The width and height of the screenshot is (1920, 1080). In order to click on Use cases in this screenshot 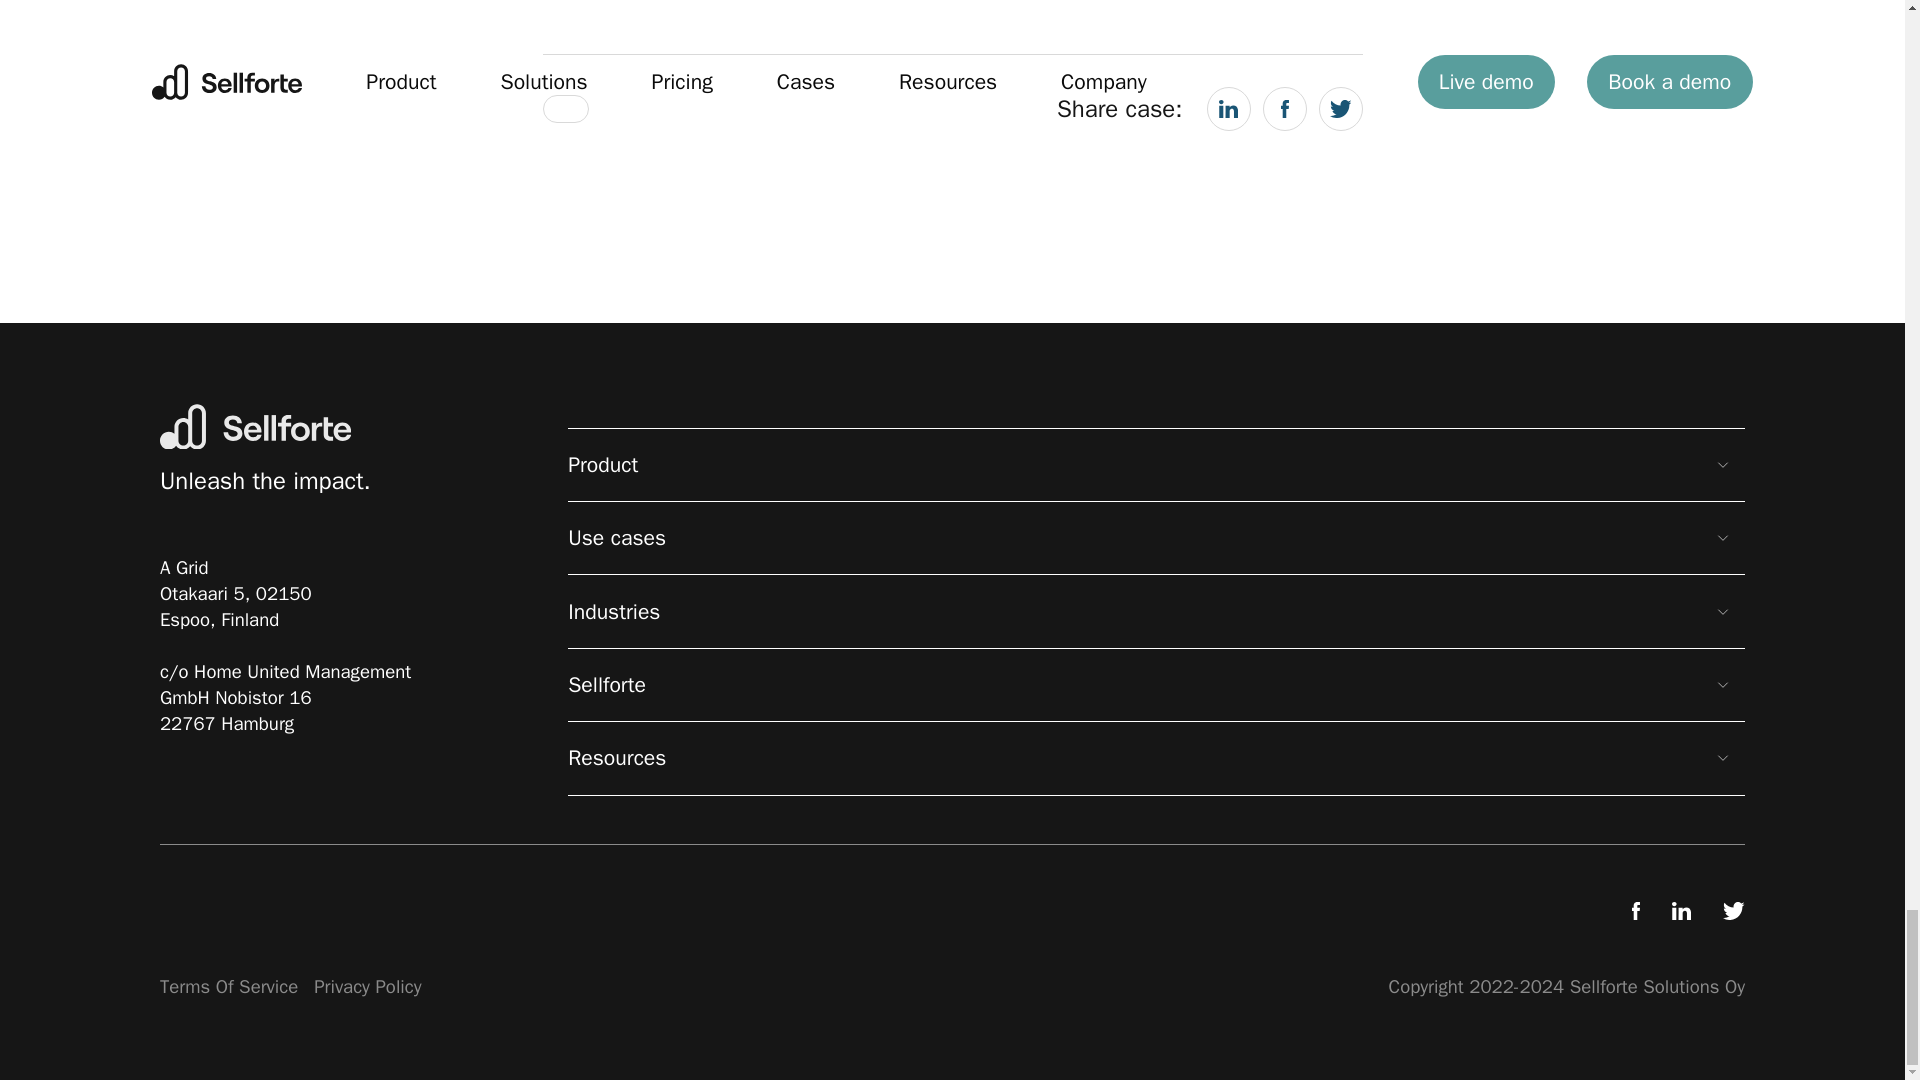, I will do `click(1156, 538)`.